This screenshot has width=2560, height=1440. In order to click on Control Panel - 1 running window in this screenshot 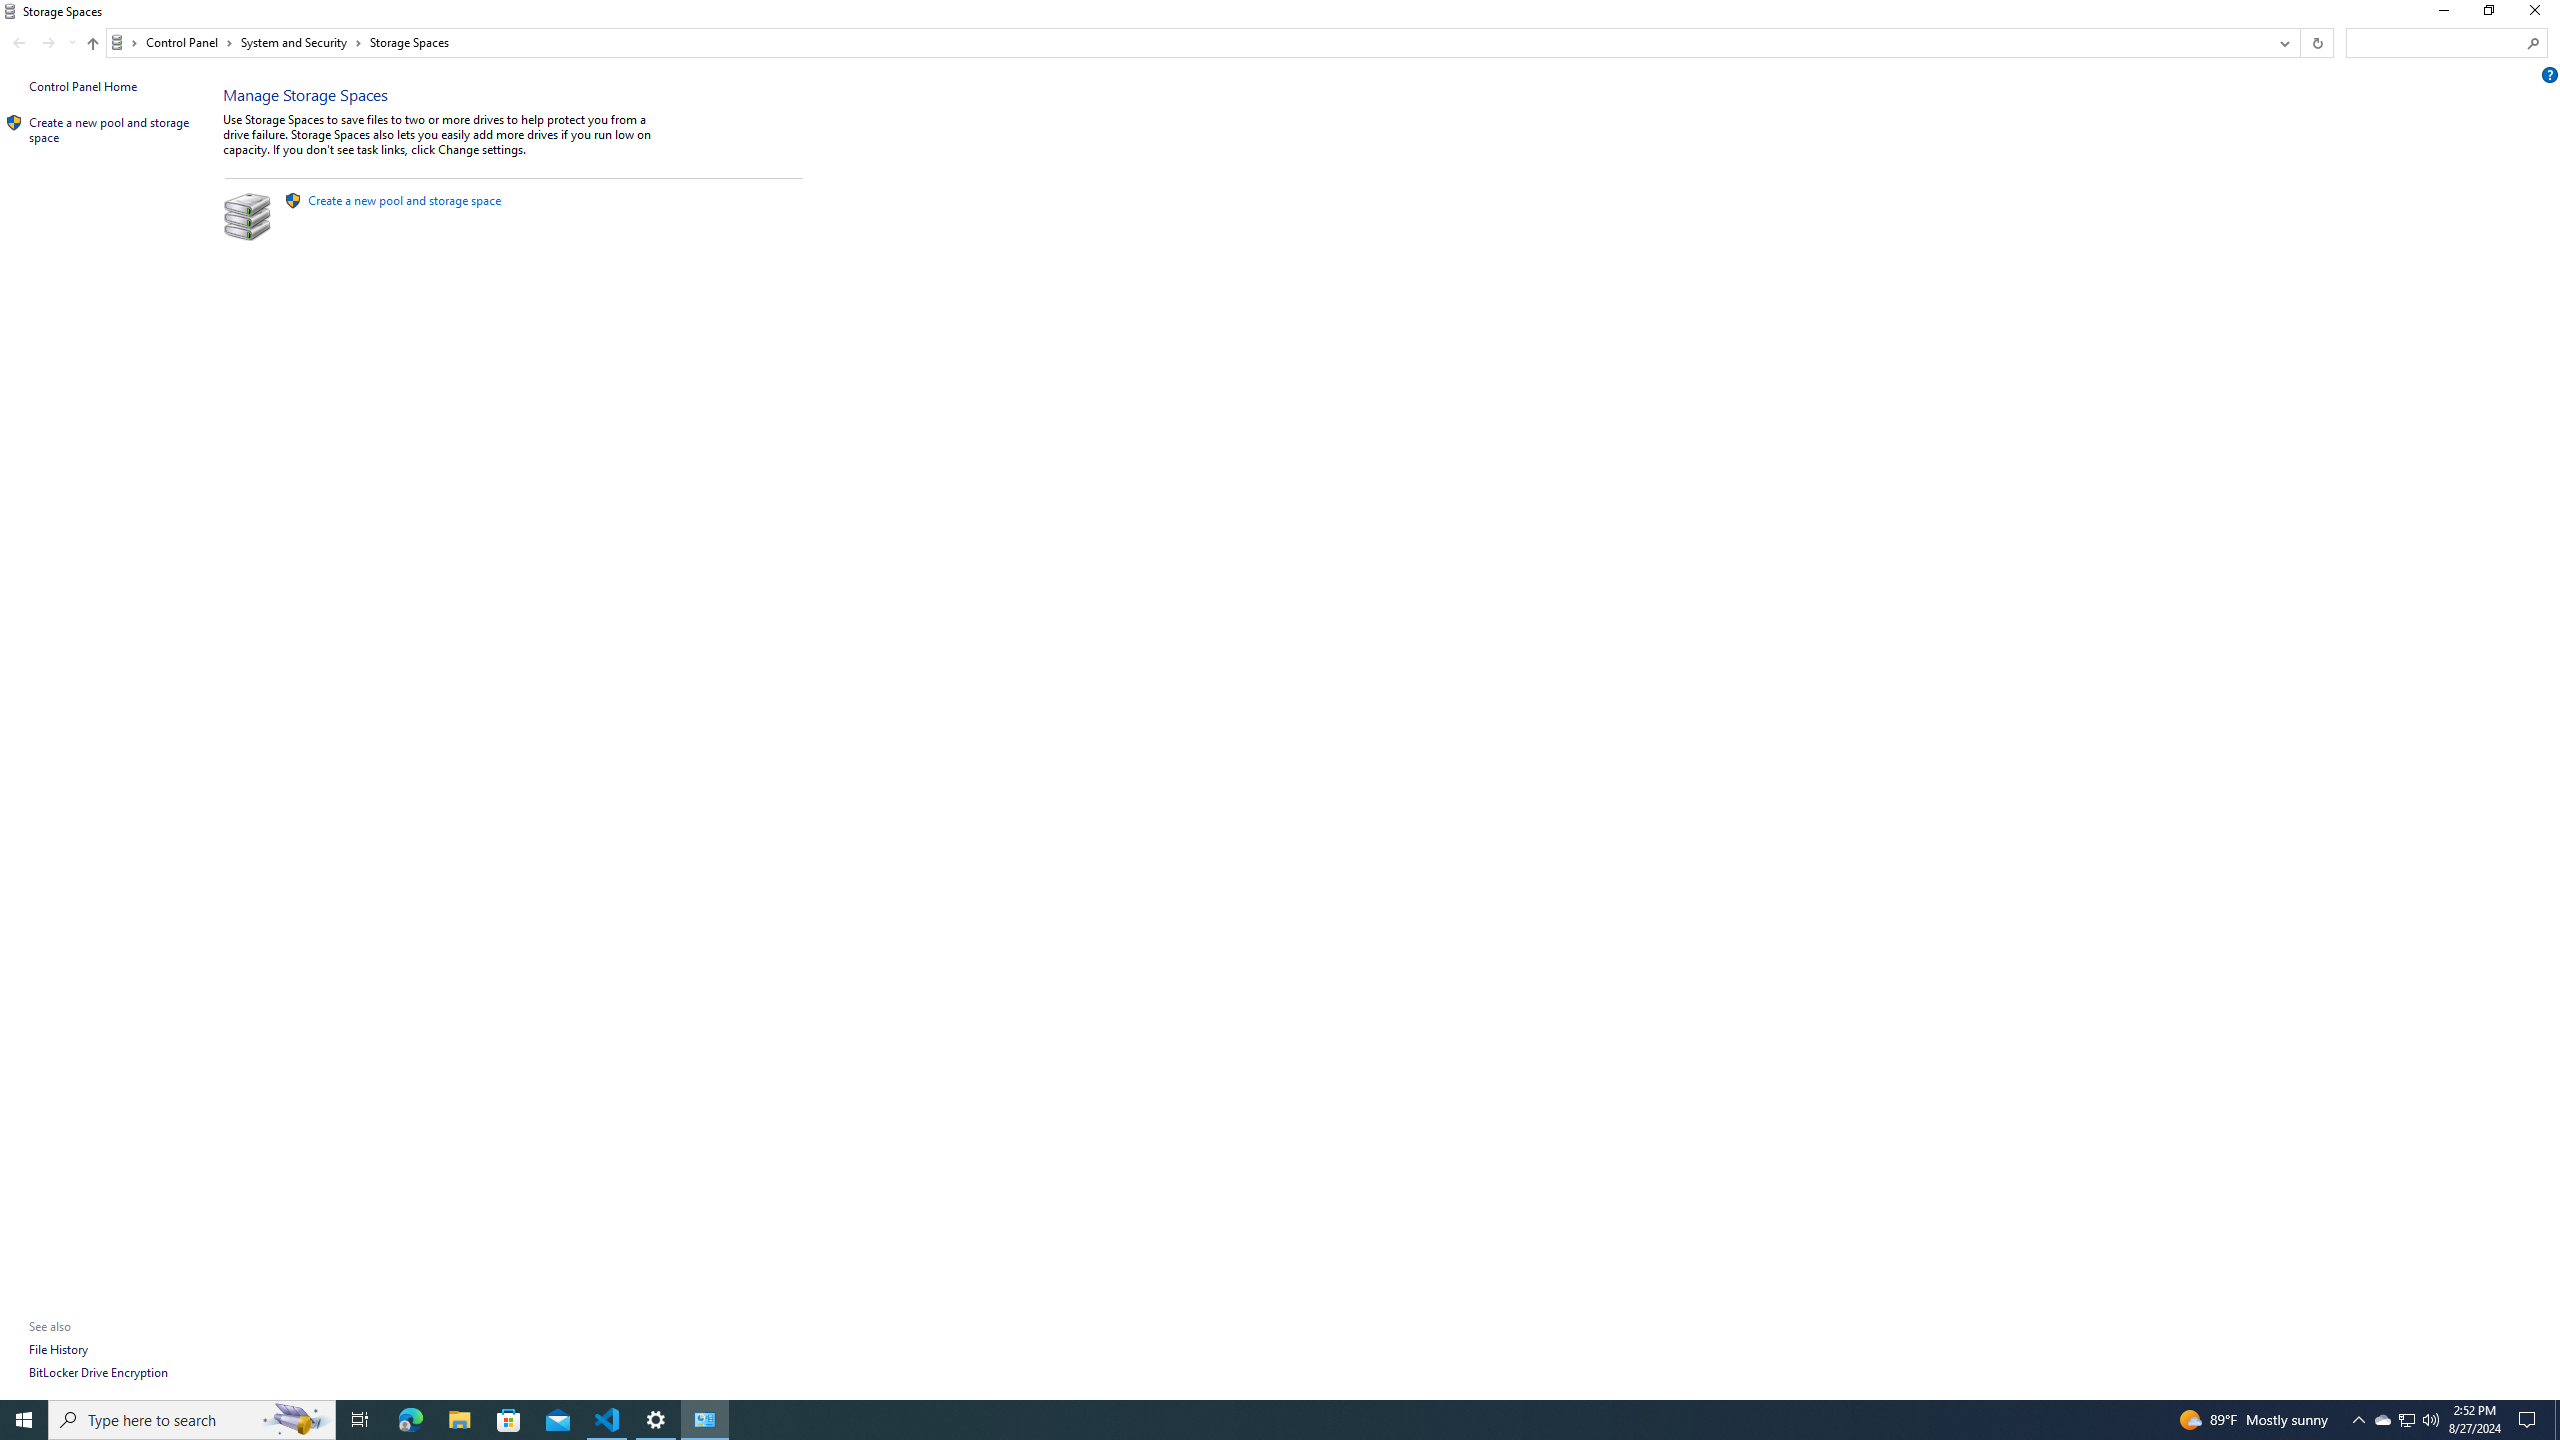, I will do `click(704, 1420)`.